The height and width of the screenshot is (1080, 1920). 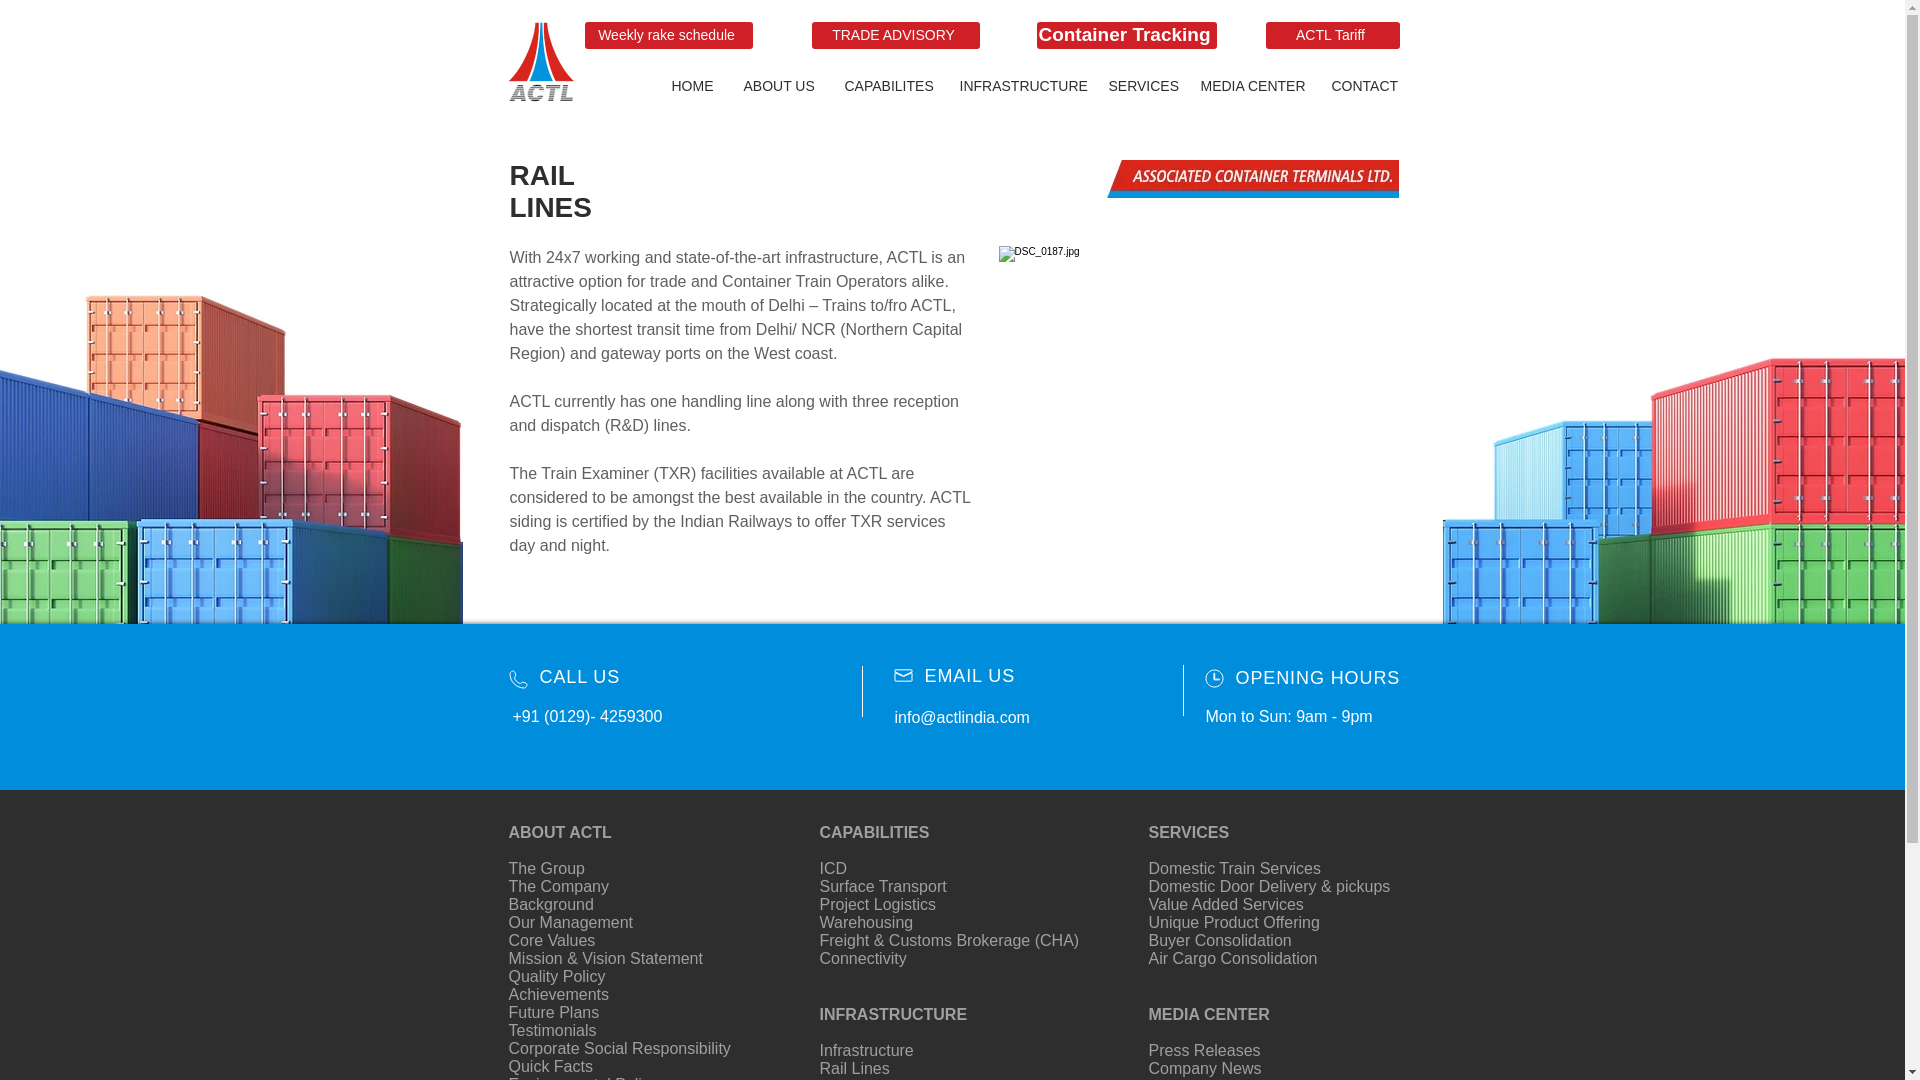 I want to click on HOME, so click(x=692, y=86).